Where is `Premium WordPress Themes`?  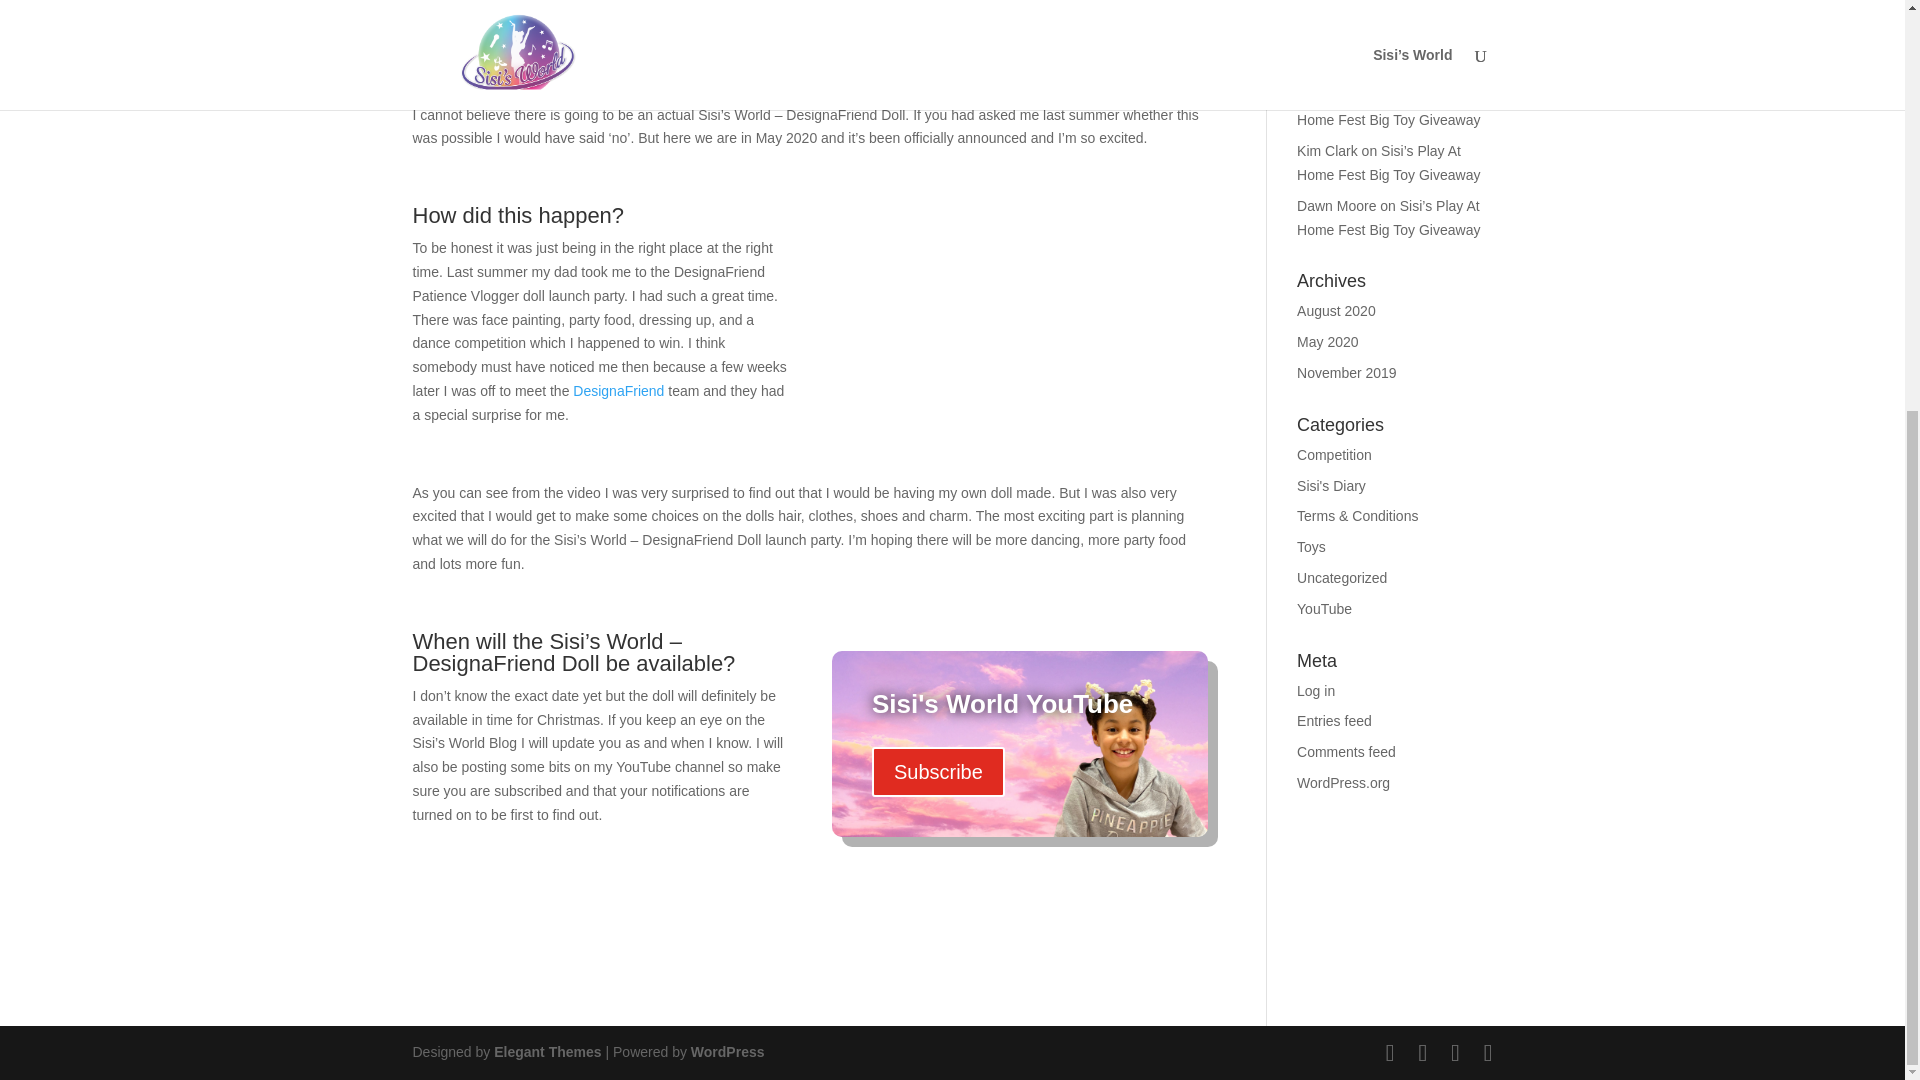
Premium WordPress Themes is located at coordinates (546, 1052).